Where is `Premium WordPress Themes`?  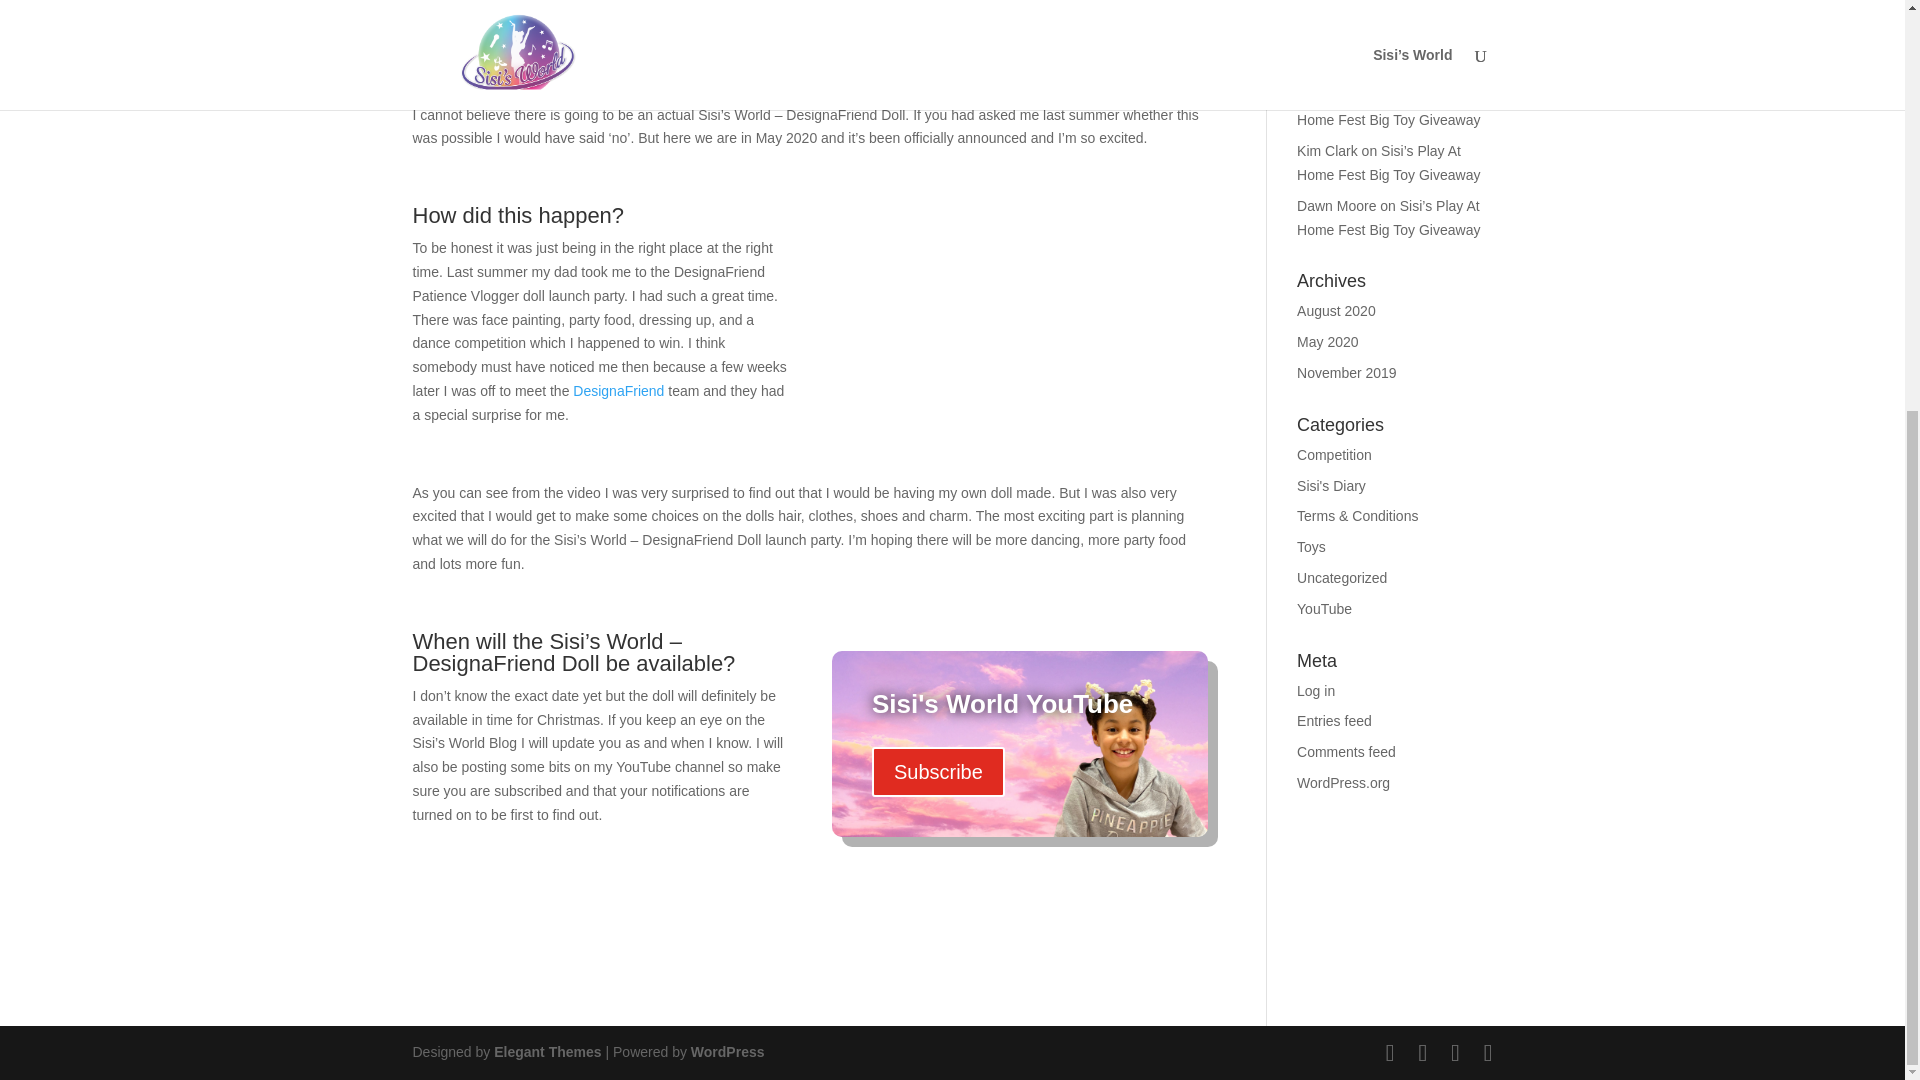
Premium WordPress Themes is located at coordinates (546, 1052).